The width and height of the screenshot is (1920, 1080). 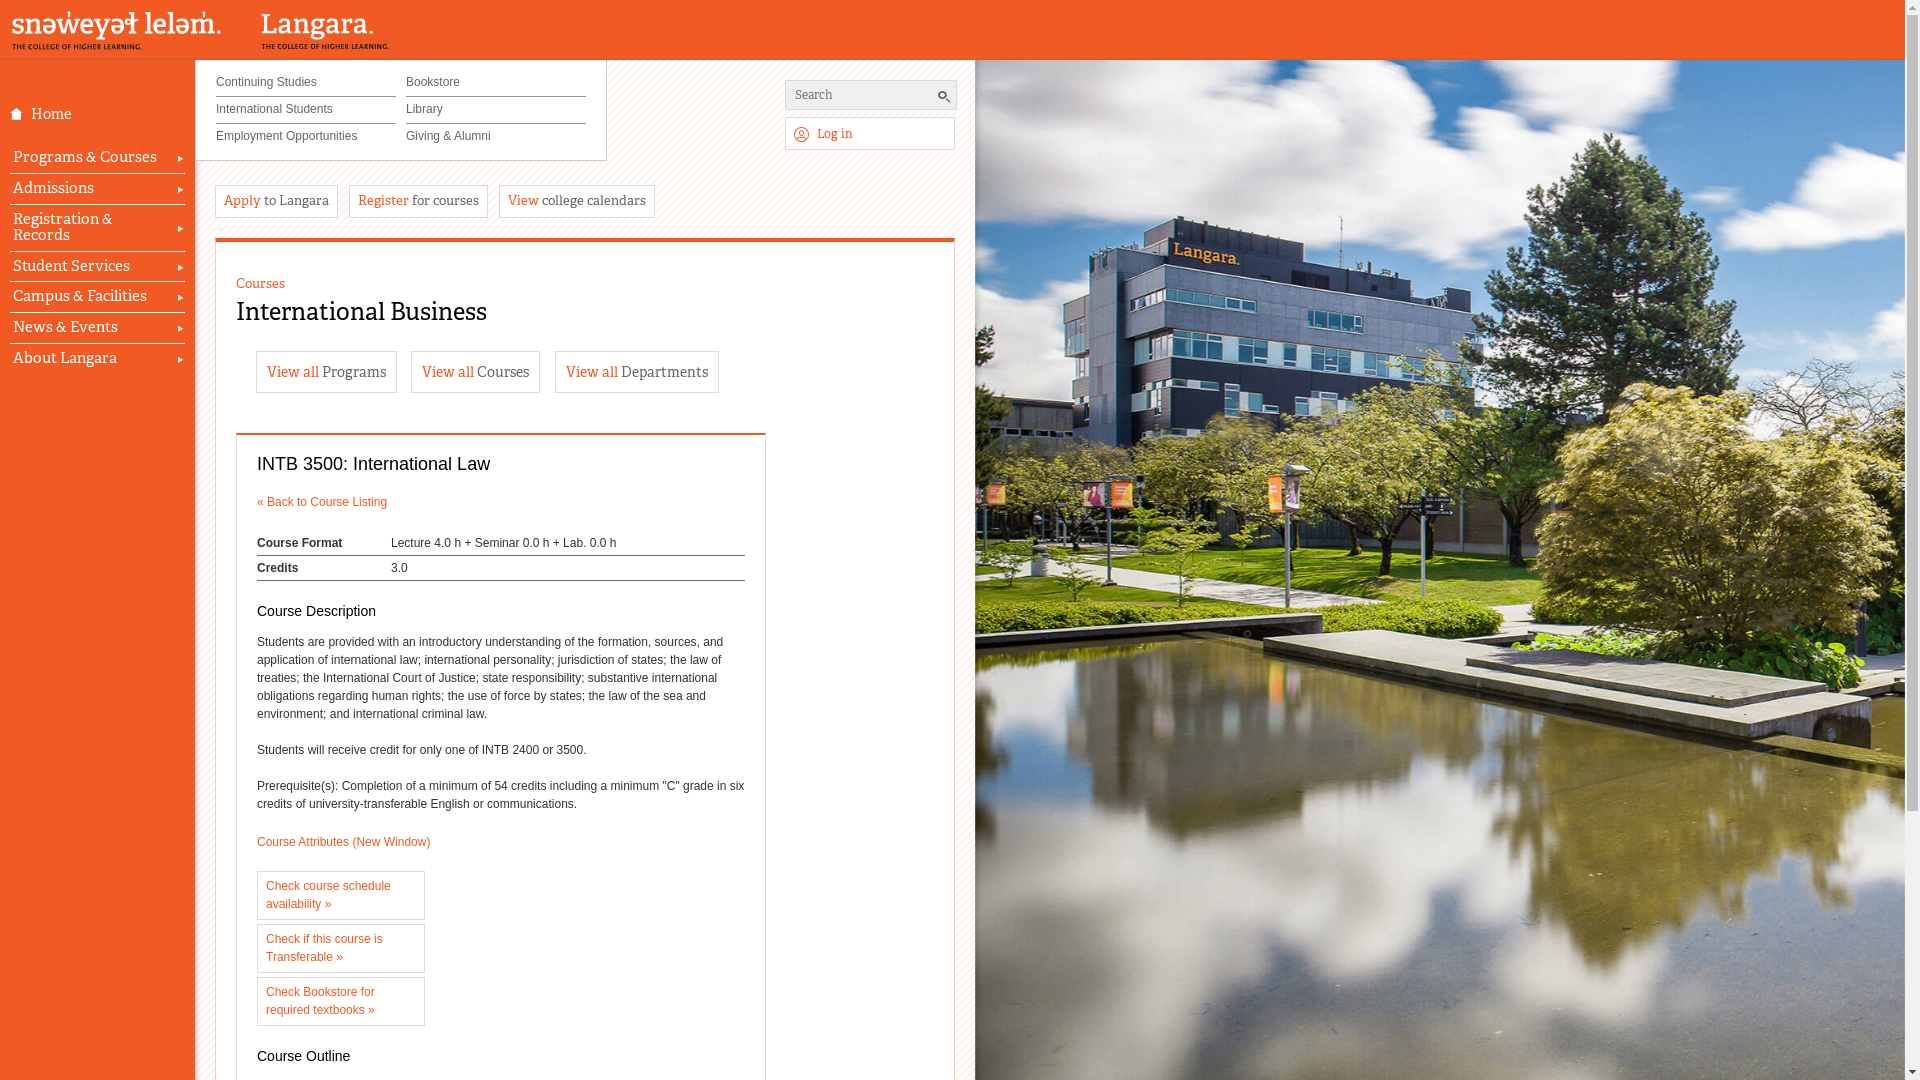 What do you see at coordinates (577, 202) in the screenshot?
I see `View college calendars` at bounding box center [577, 202].